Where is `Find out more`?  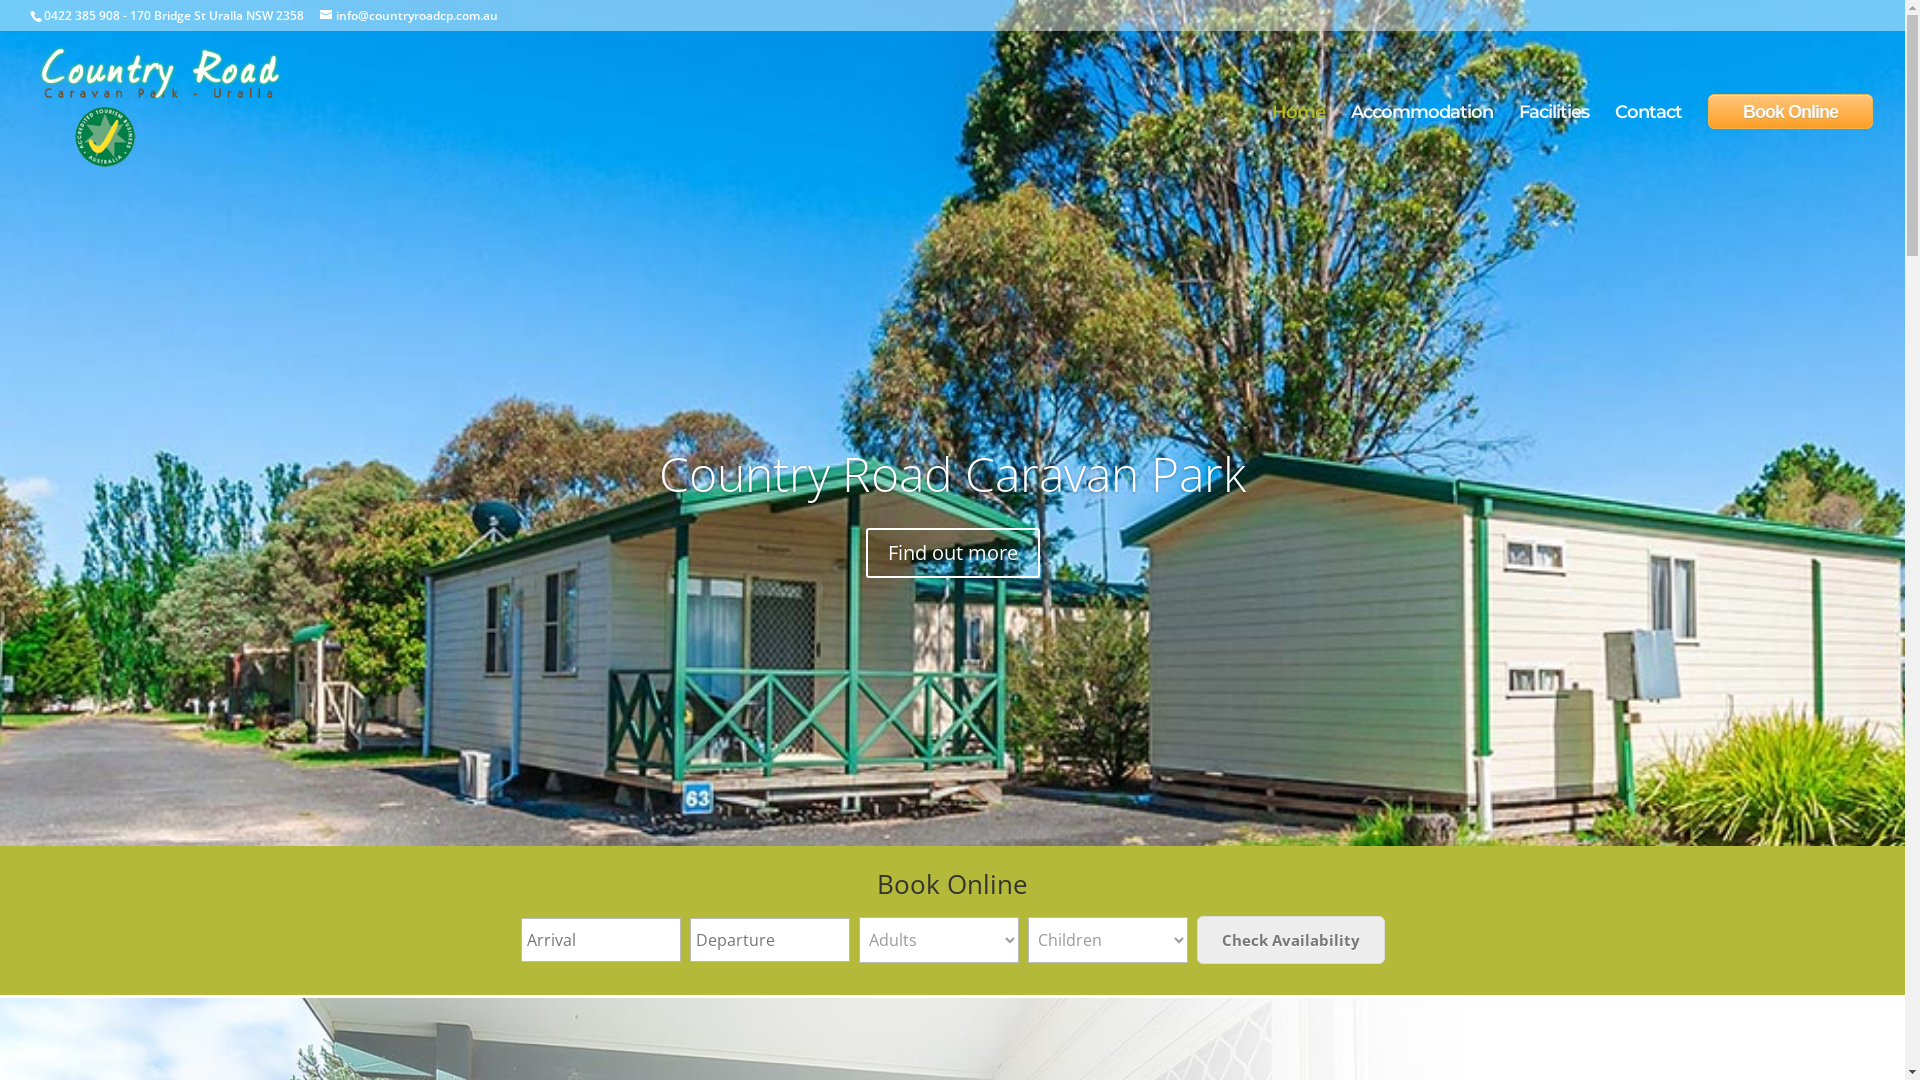 Find out more is located at coordinates (953, 553).